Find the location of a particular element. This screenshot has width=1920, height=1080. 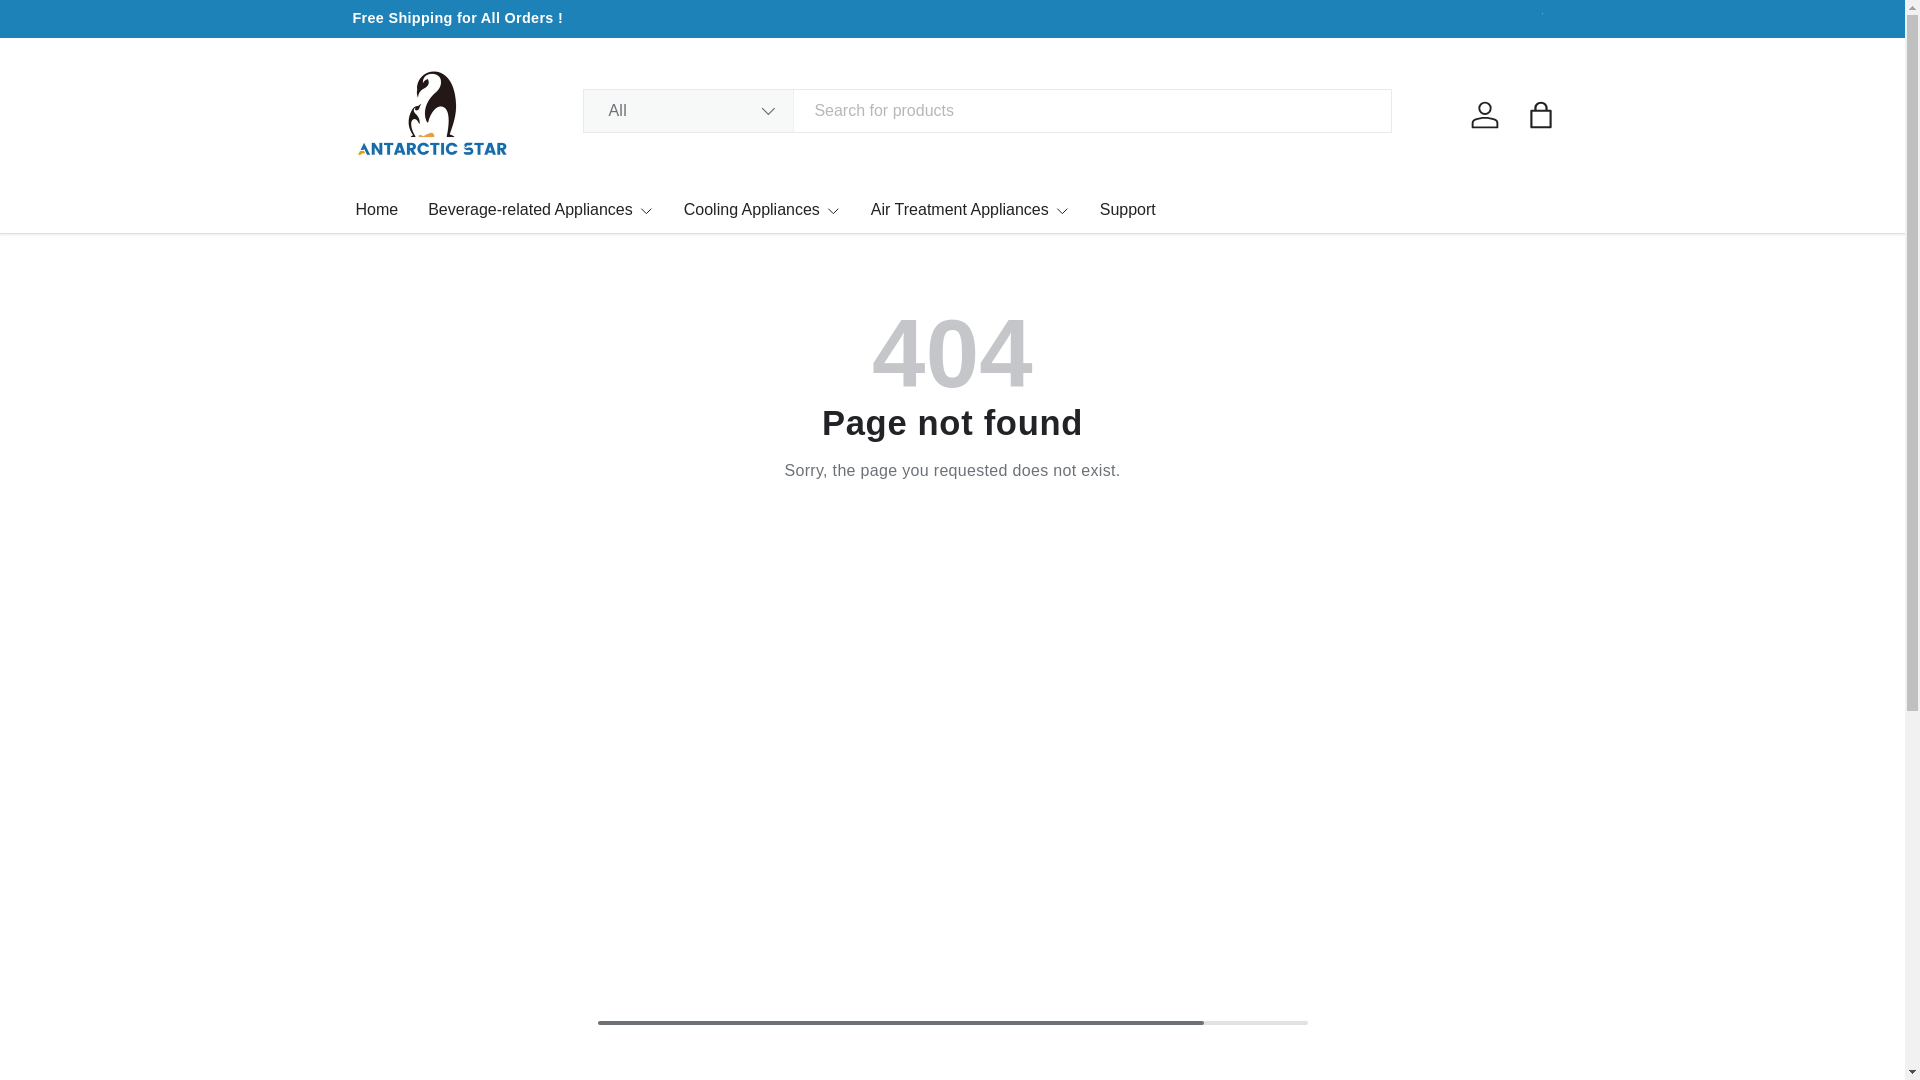

Cooling Appliances is located at coordinates (762, 209).